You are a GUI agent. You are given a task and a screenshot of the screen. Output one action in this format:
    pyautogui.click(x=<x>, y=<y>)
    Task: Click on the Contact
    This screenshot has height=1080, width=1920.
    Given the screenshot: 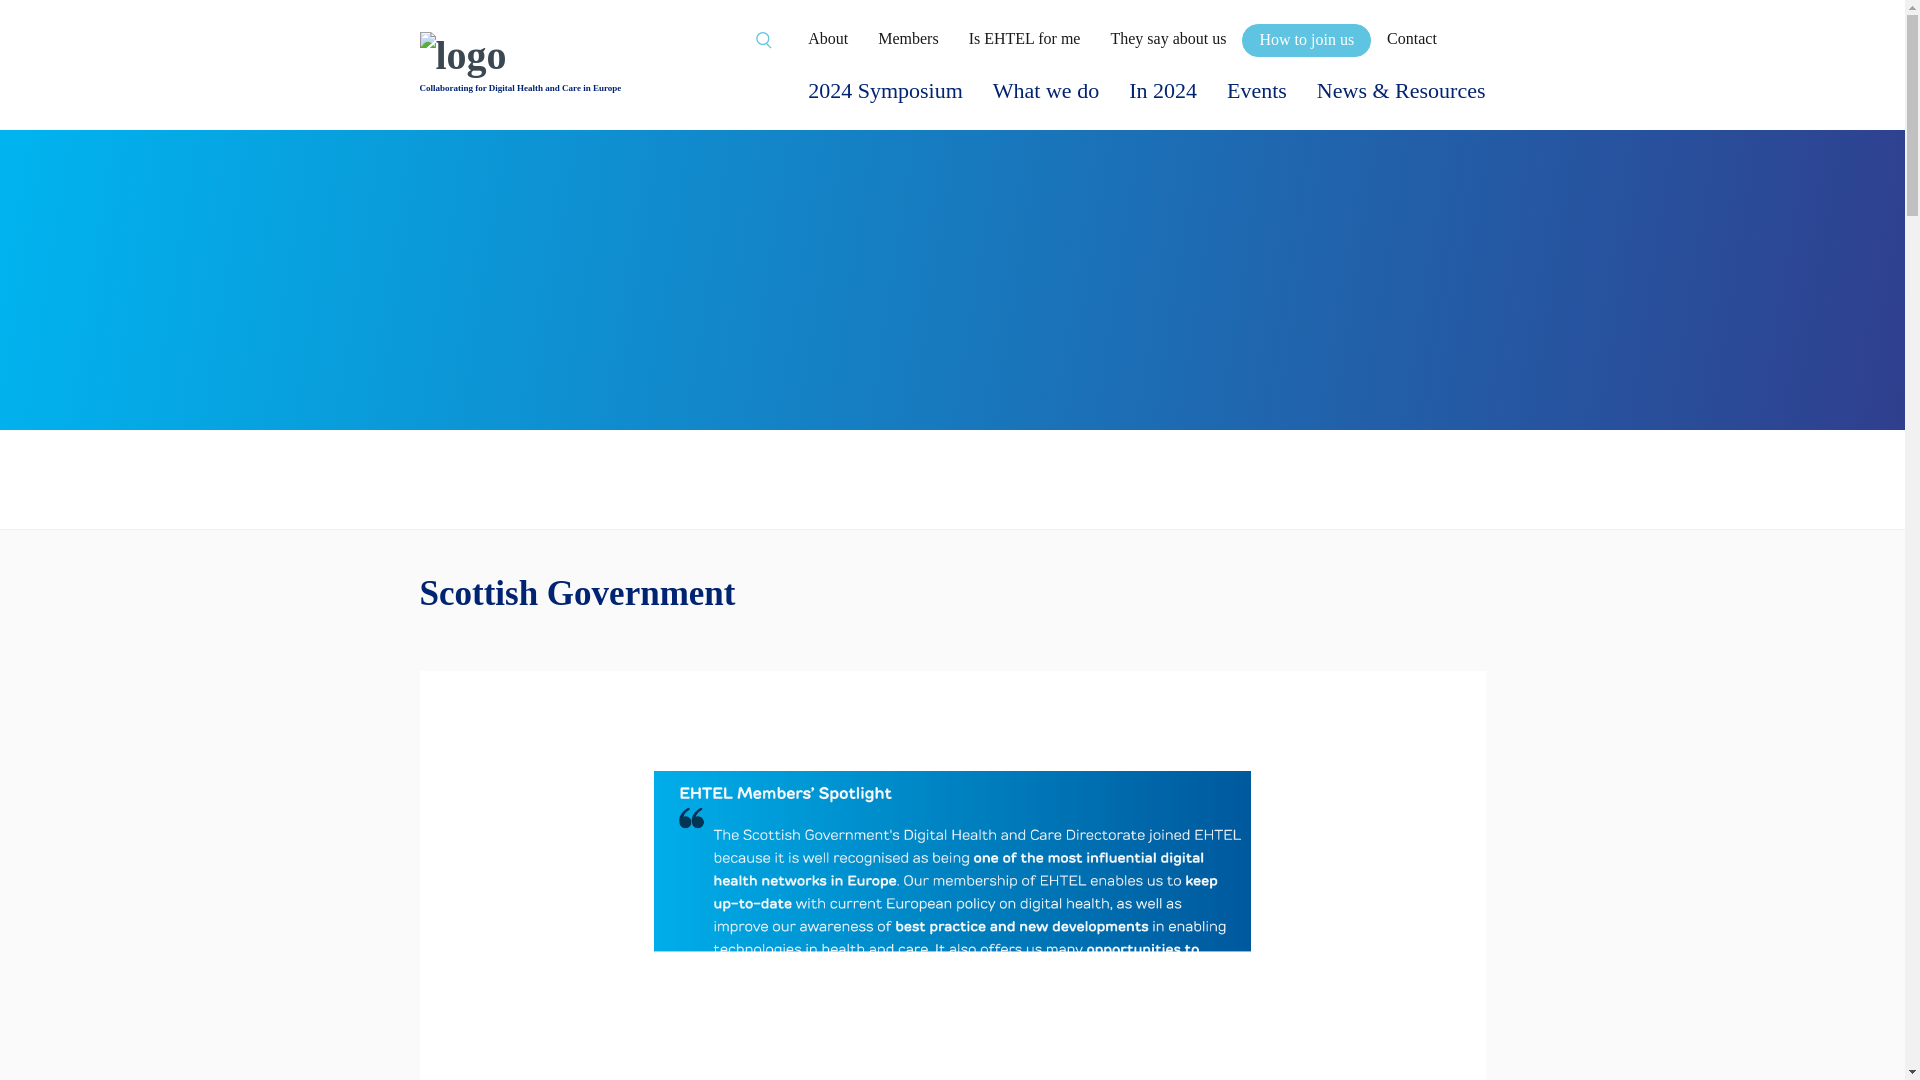 What is the action you would take?
    pyautogui.click(x=1411, y=38)
    